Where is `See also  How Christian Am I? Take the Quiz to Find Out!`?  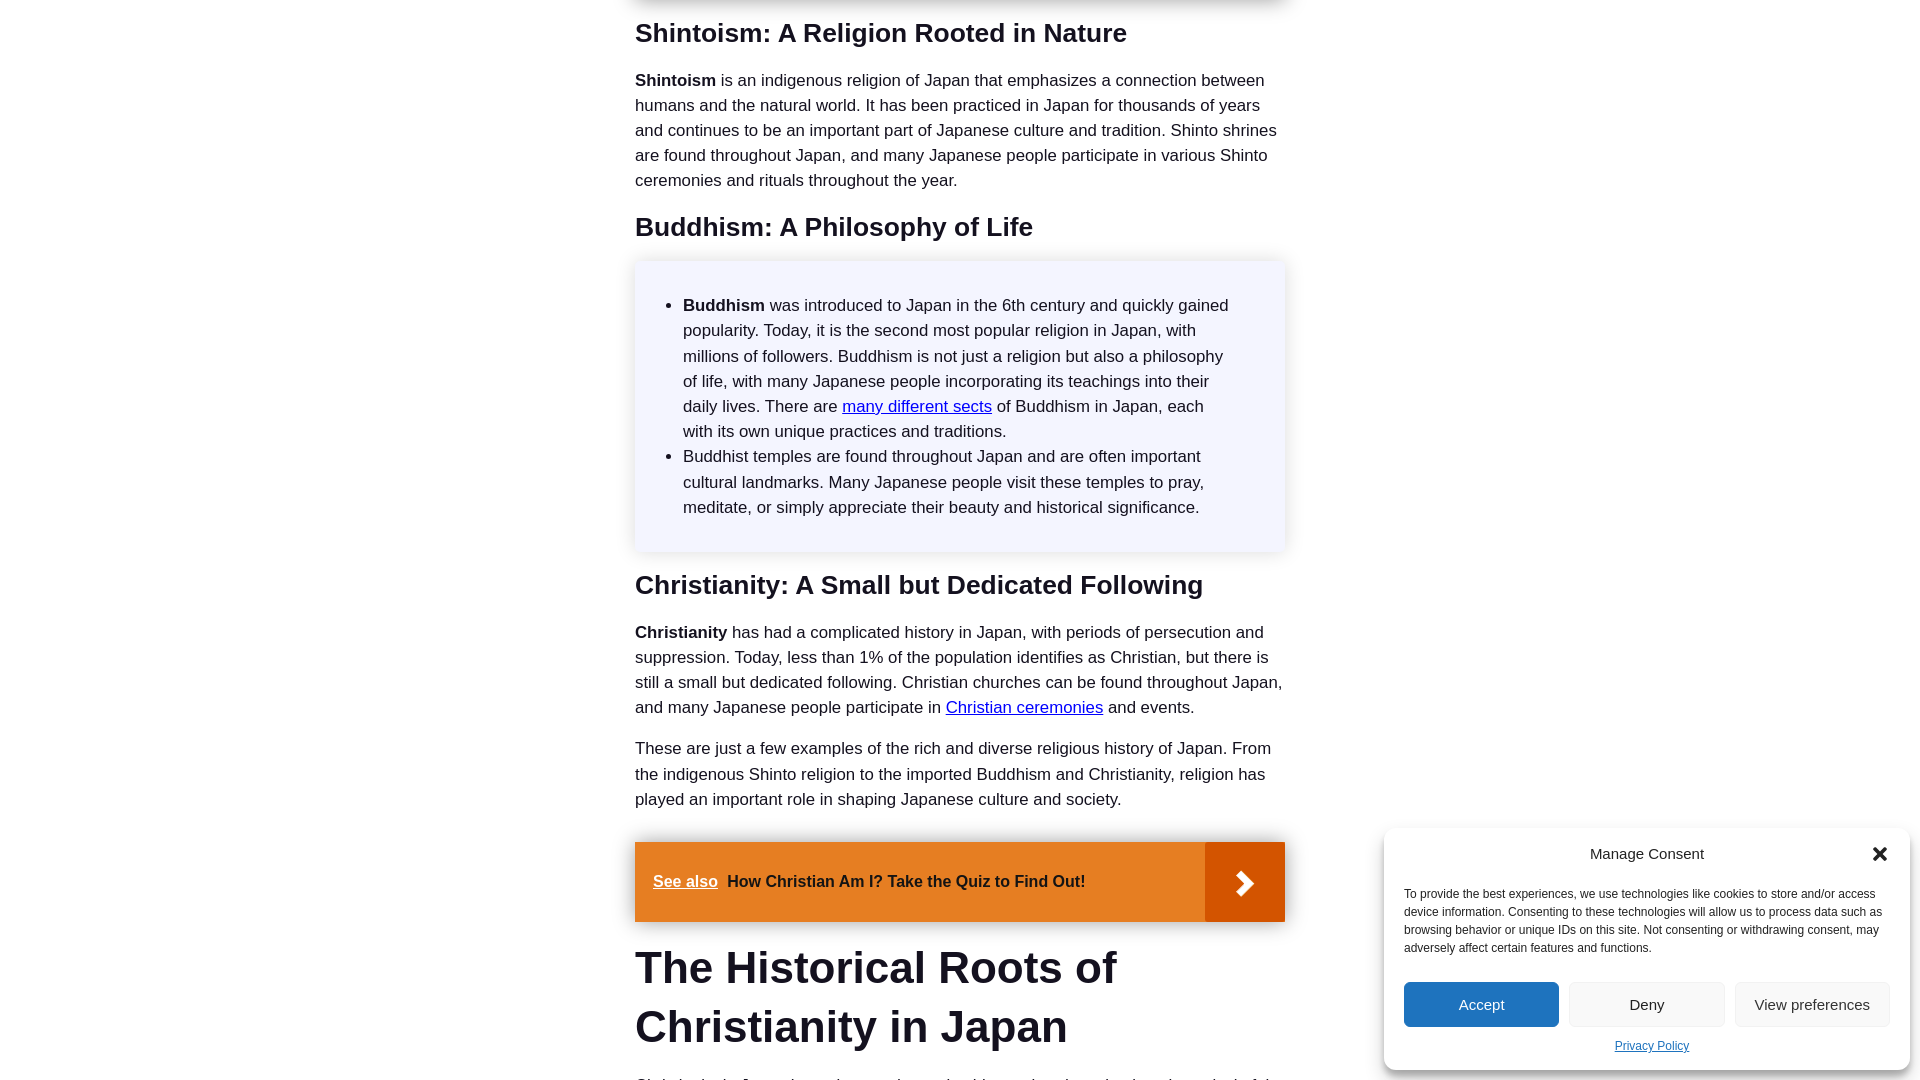 See also  How Christian Am I? Take the Quiz to Find Out! is located at coordinates (960, 882).